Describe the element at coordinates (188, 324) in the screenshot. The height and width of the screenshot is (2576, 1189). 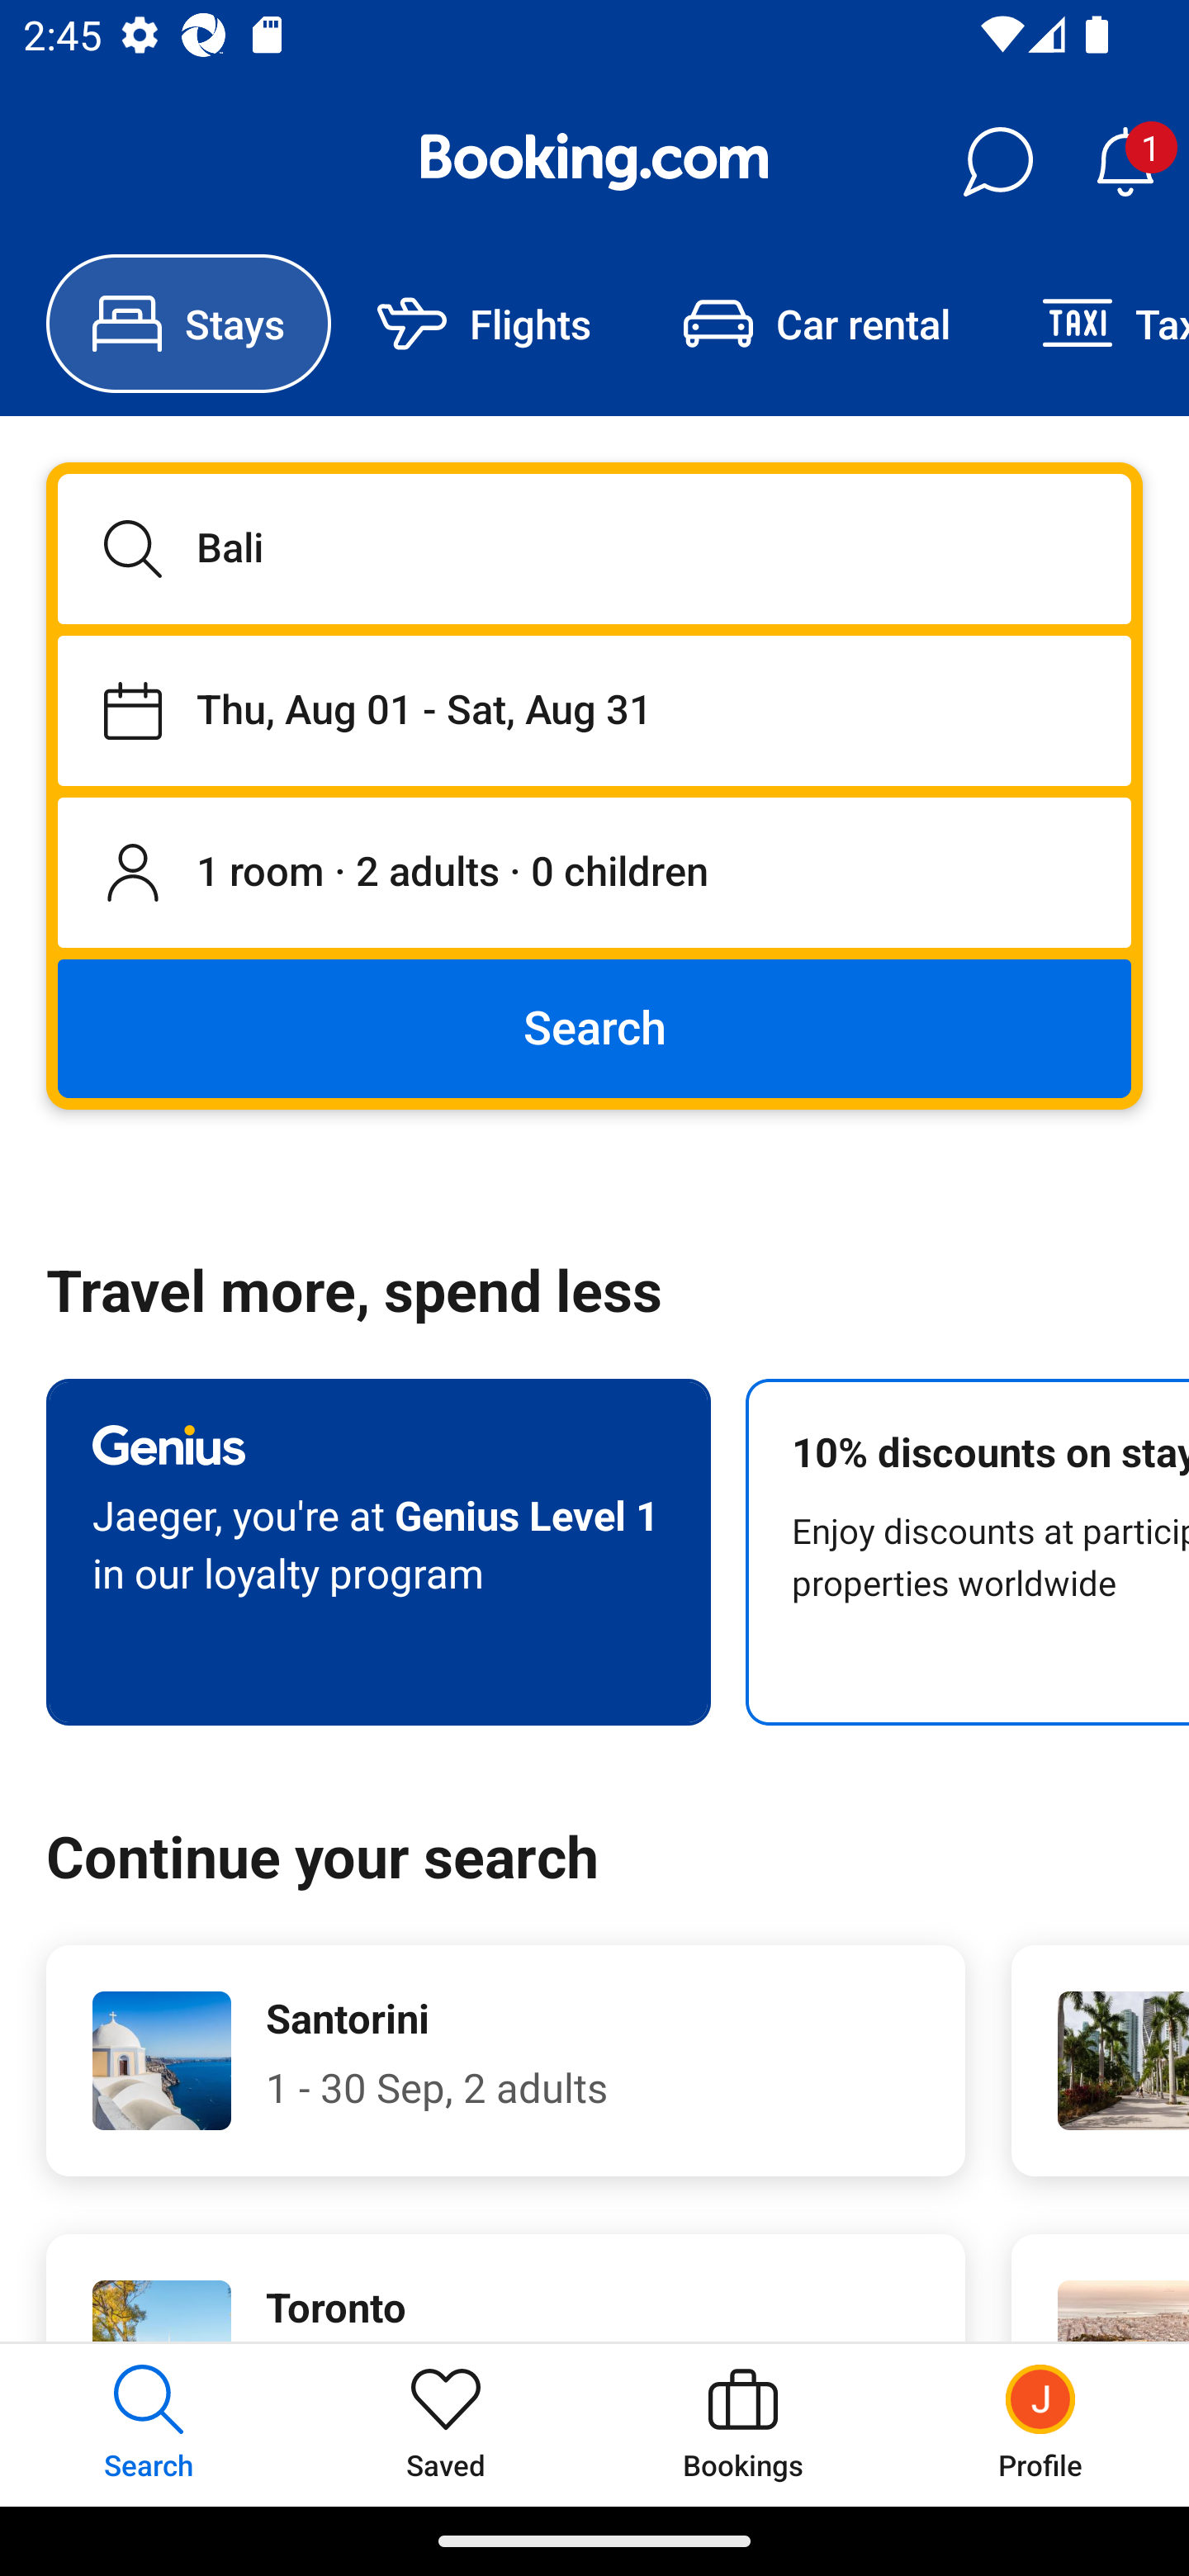
I see `Stays` at that location.